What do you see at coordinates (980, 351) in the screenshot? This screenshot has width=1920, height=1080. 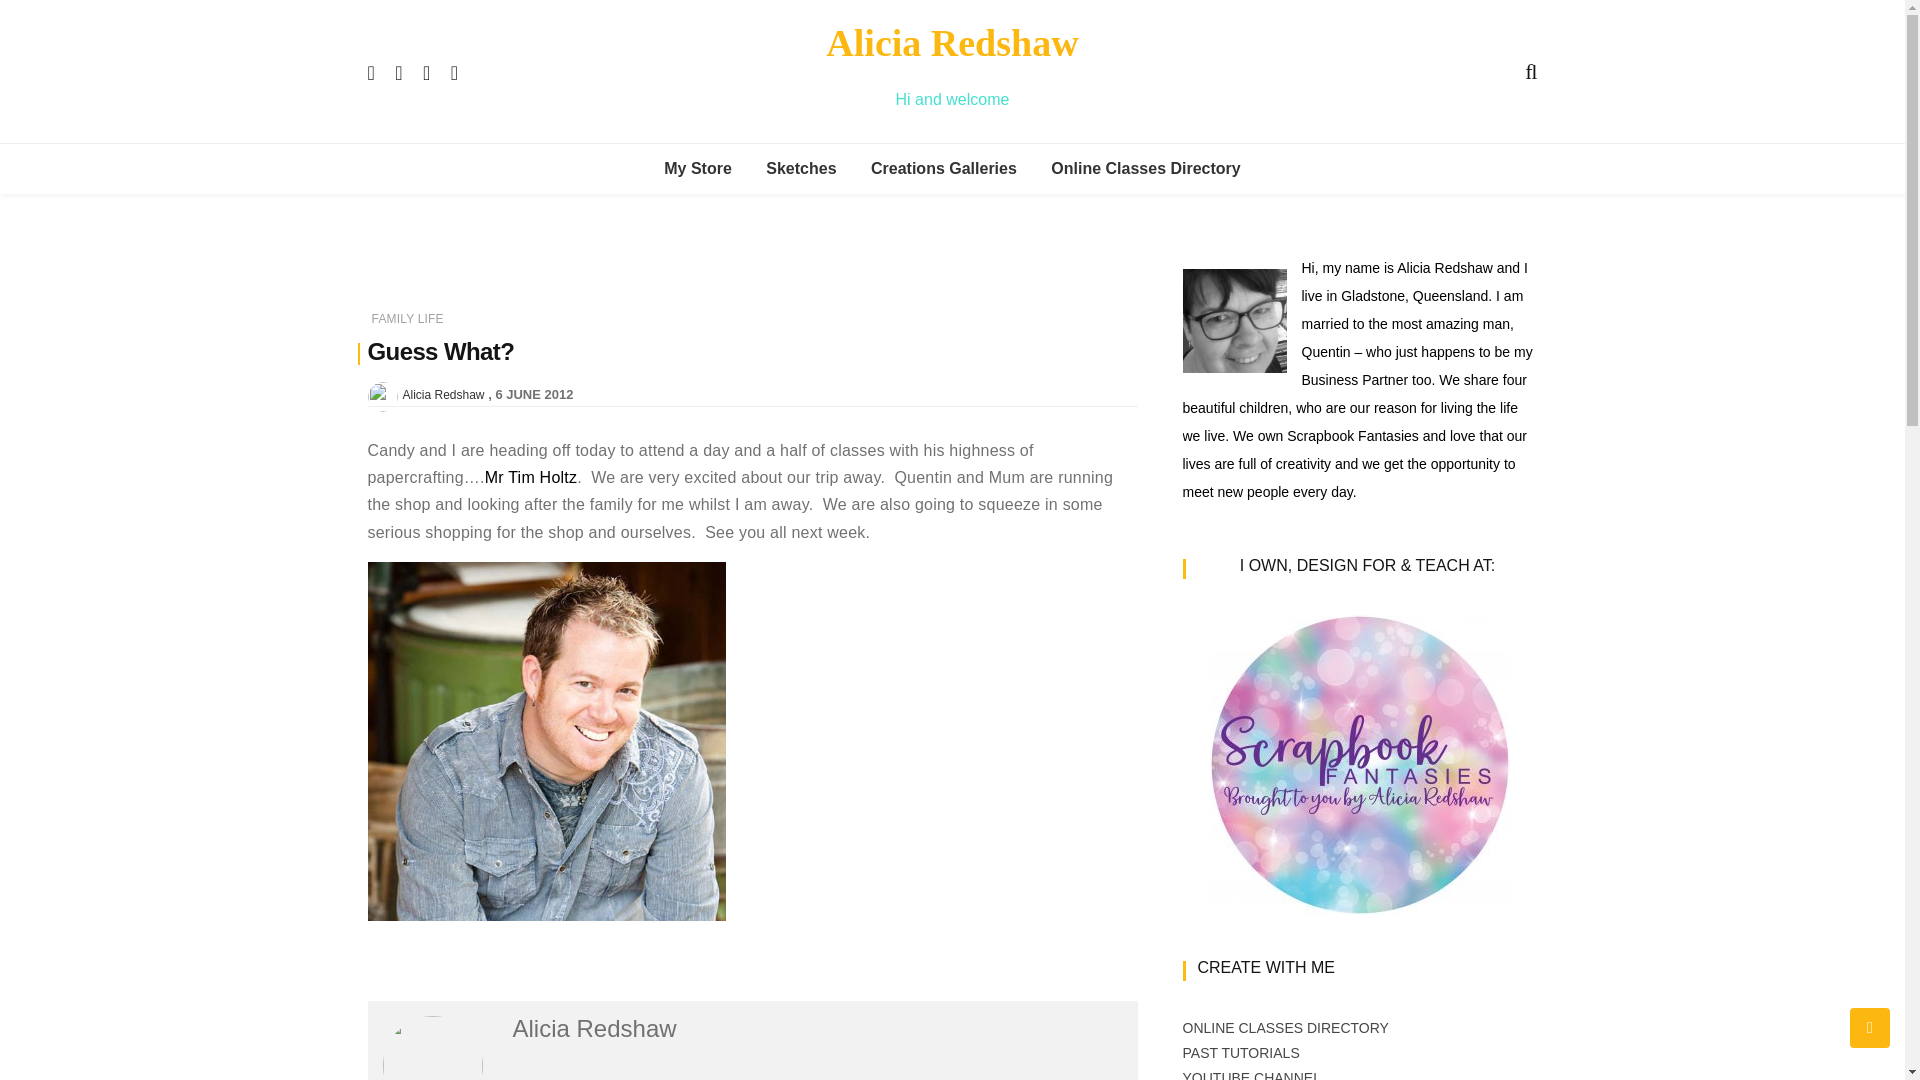 I see `2017 Creations` at bounding box center [980, 351].